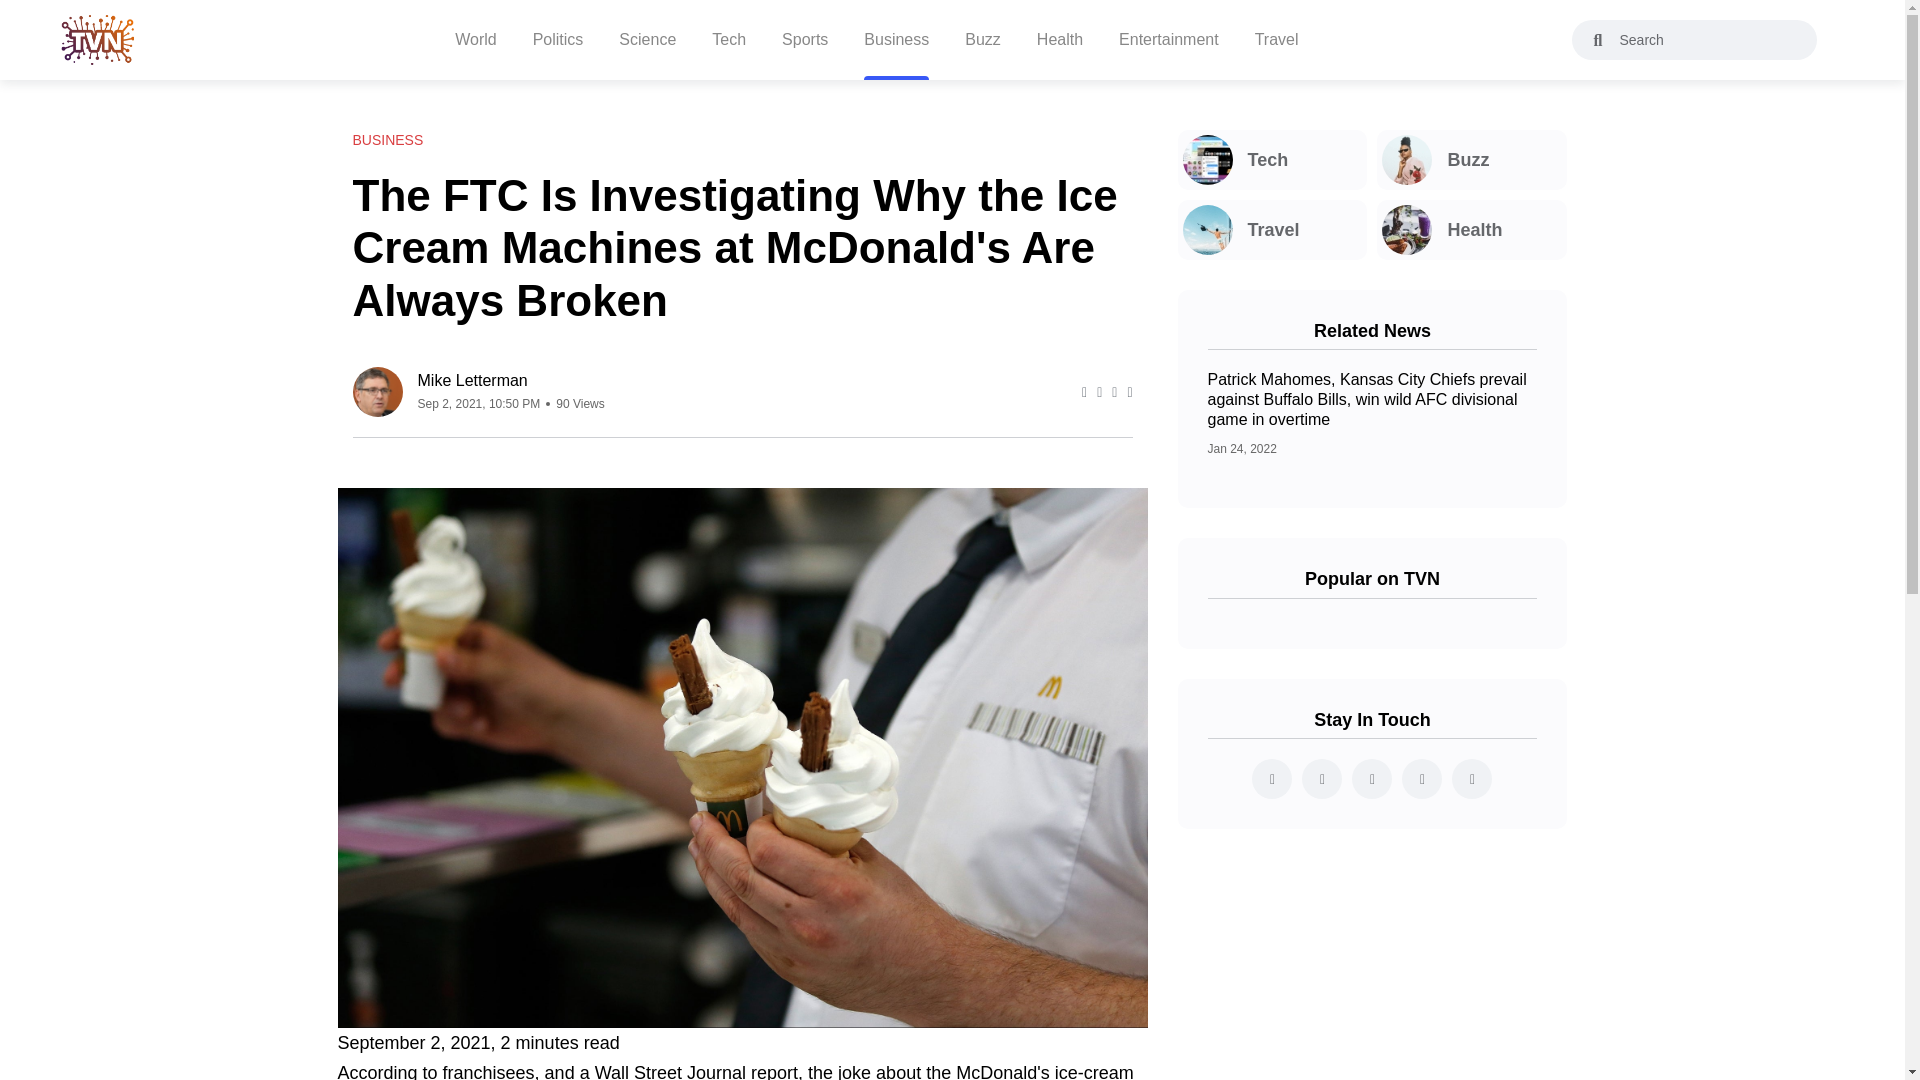 Image resolution: width=1920 pixels, height=1080 pixels. Describe the element at coordinates (1272, 230) in the screenshot. I see `Travel` at that location.